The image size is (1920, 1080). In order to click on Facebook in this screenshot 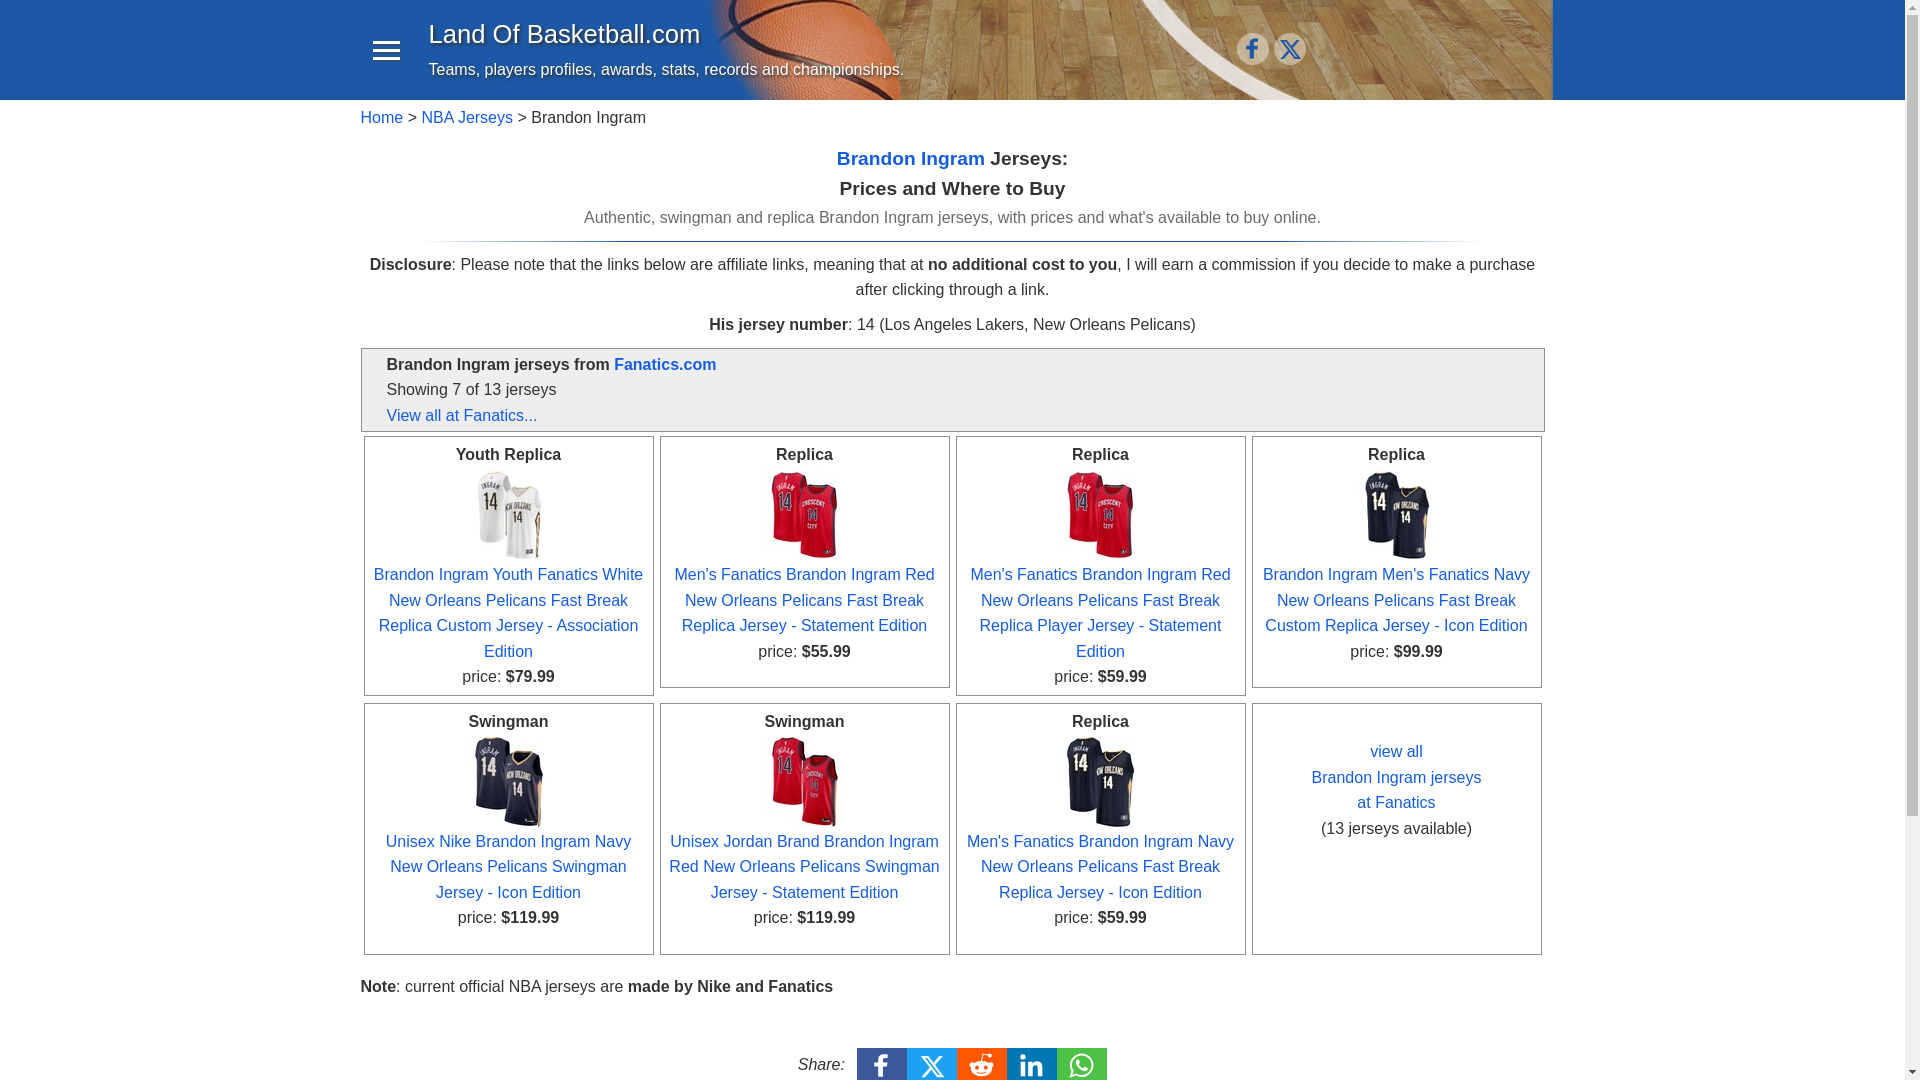, I will do `click(882, 1064)`.